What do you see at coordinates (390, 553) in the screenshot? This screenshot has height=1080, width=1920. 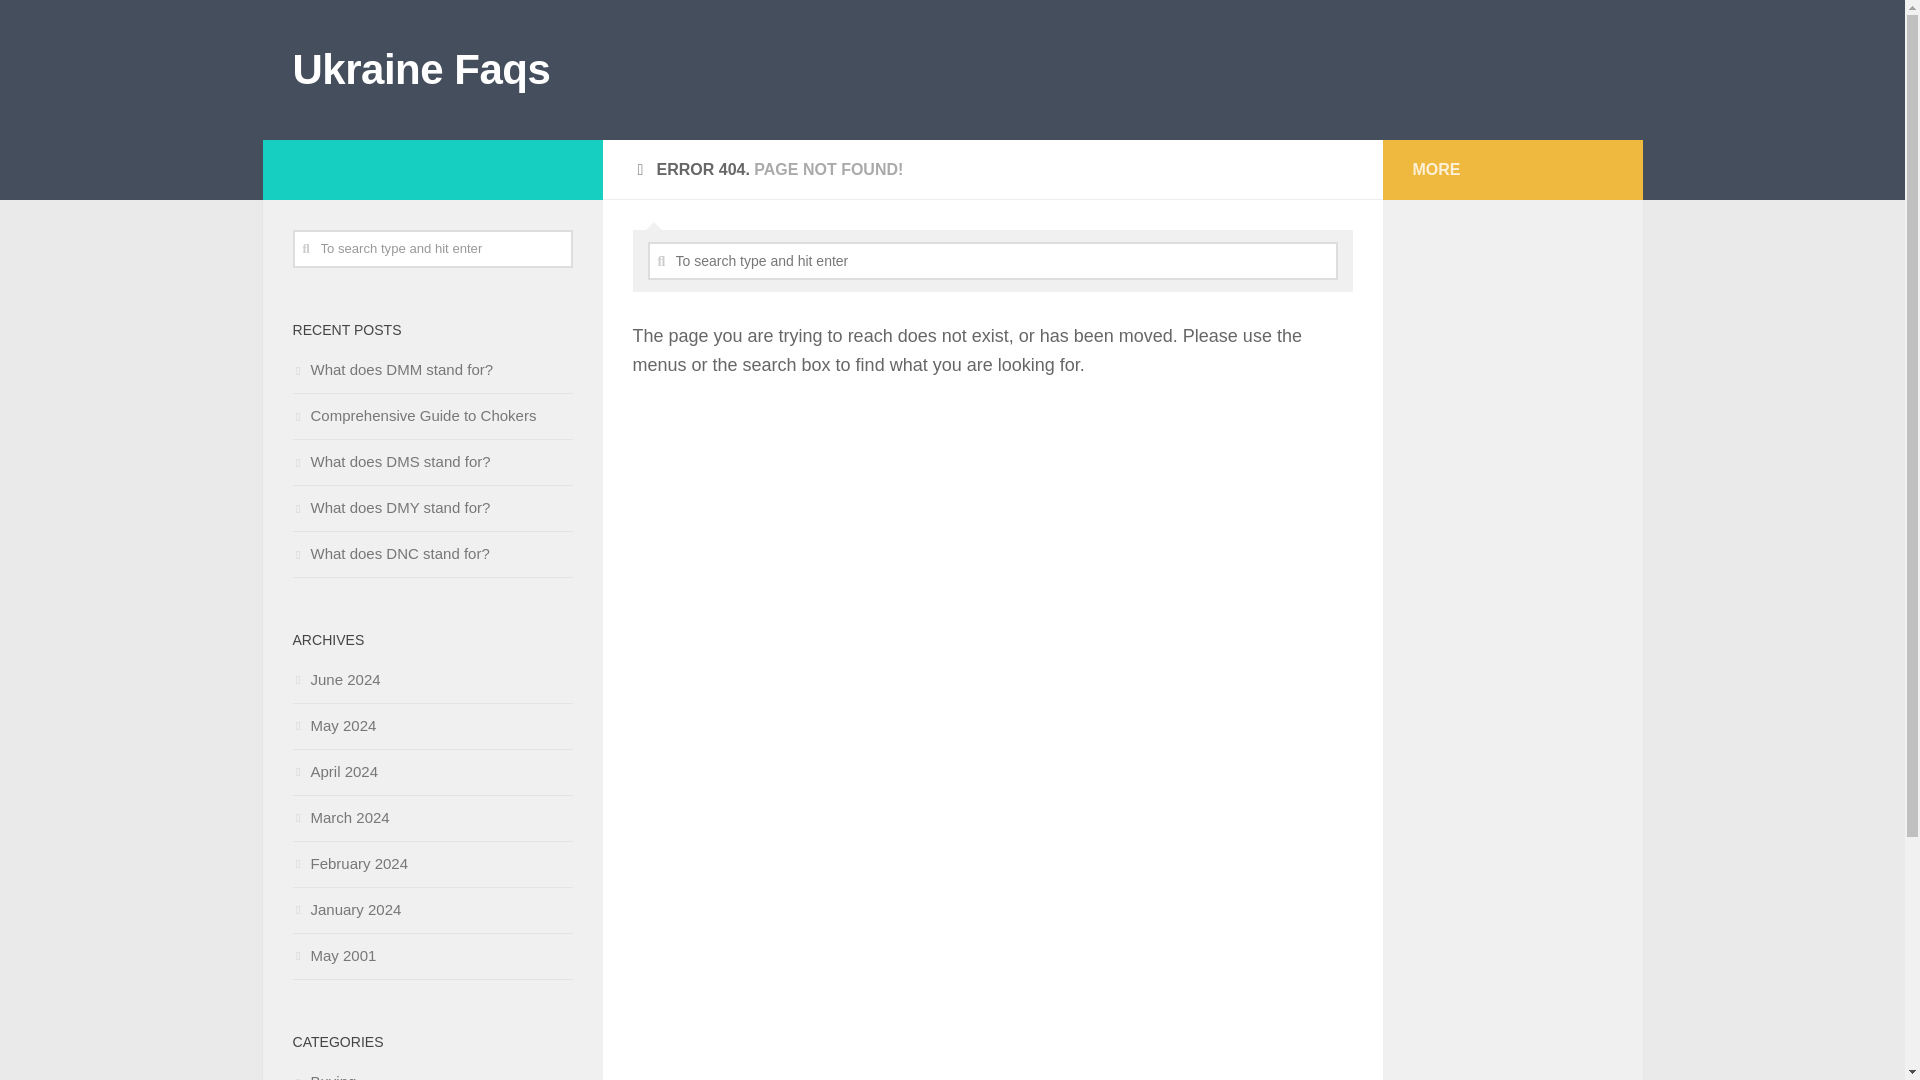 I see `What does DNC stand for?` at bounding box center [390, 553].